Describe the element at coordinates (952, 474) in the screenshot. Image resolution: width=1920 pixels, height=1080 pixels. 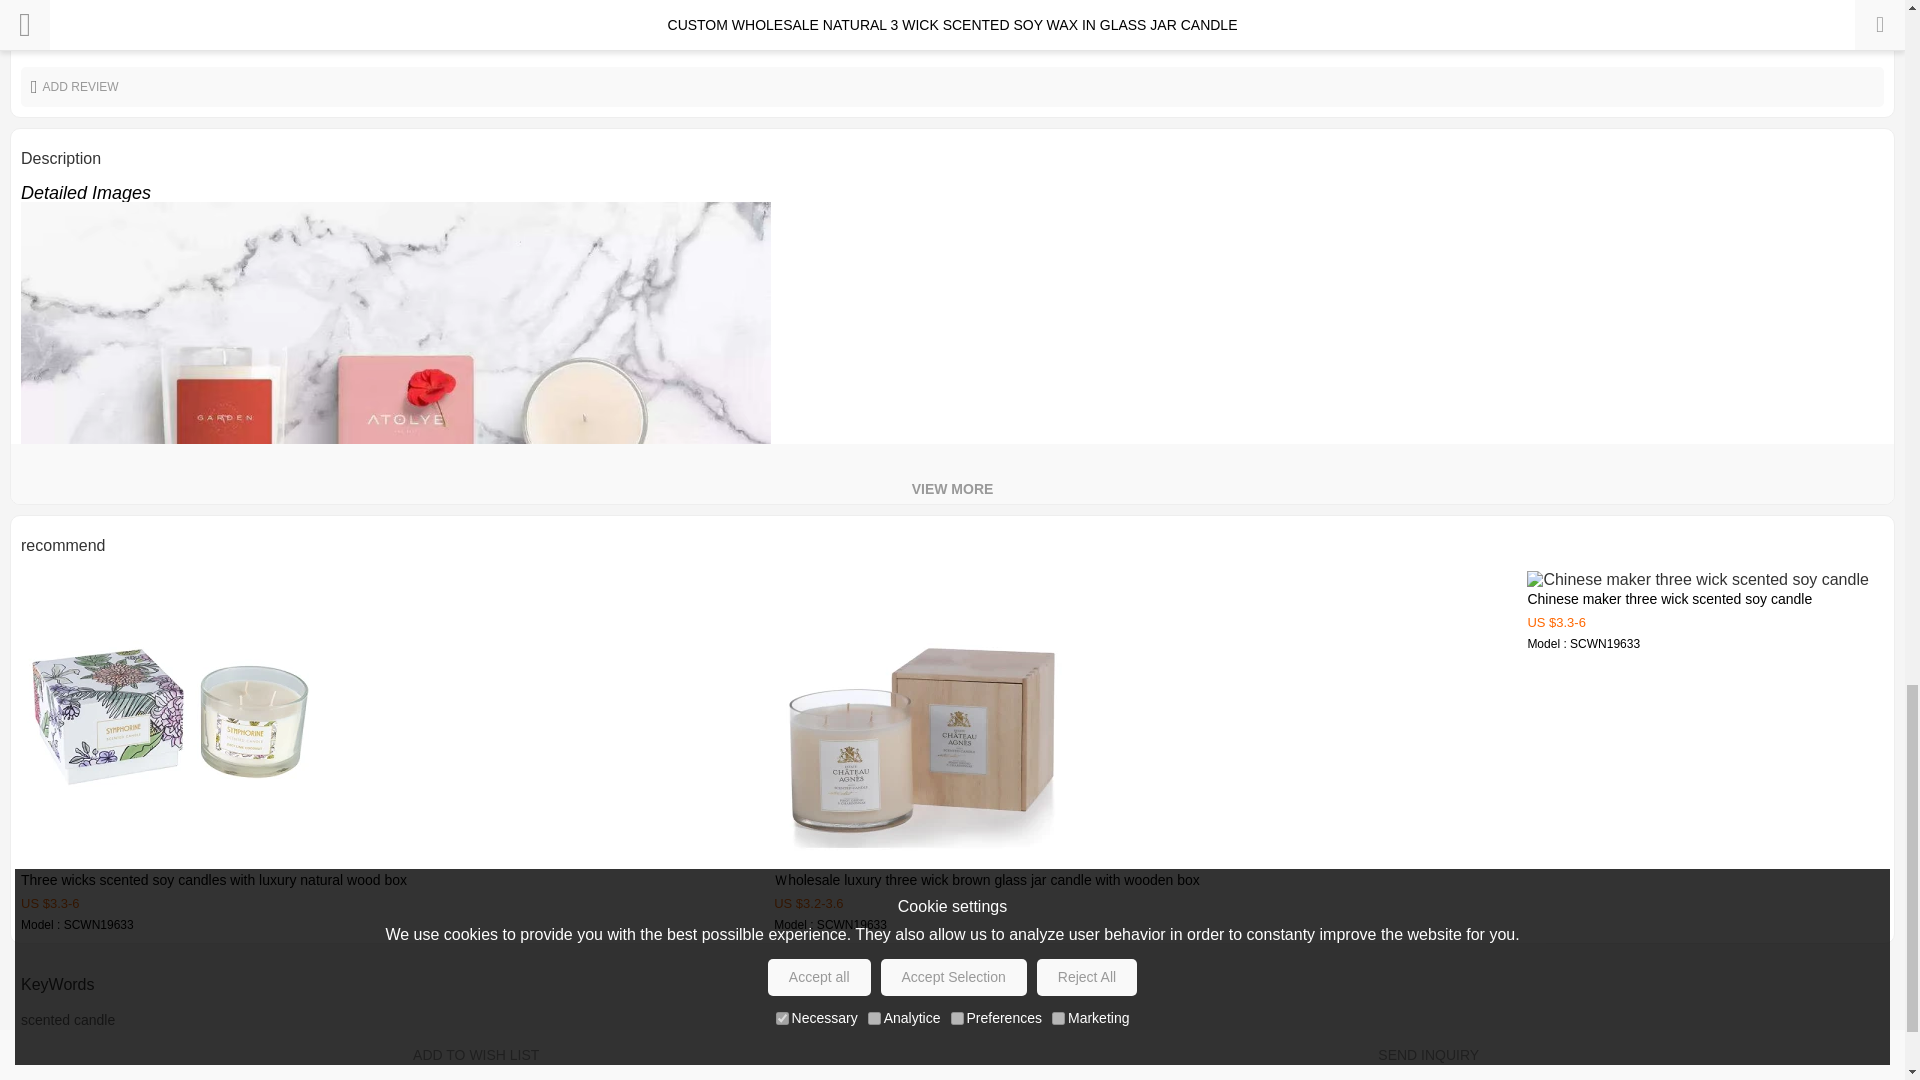
I see `View More` at that location.